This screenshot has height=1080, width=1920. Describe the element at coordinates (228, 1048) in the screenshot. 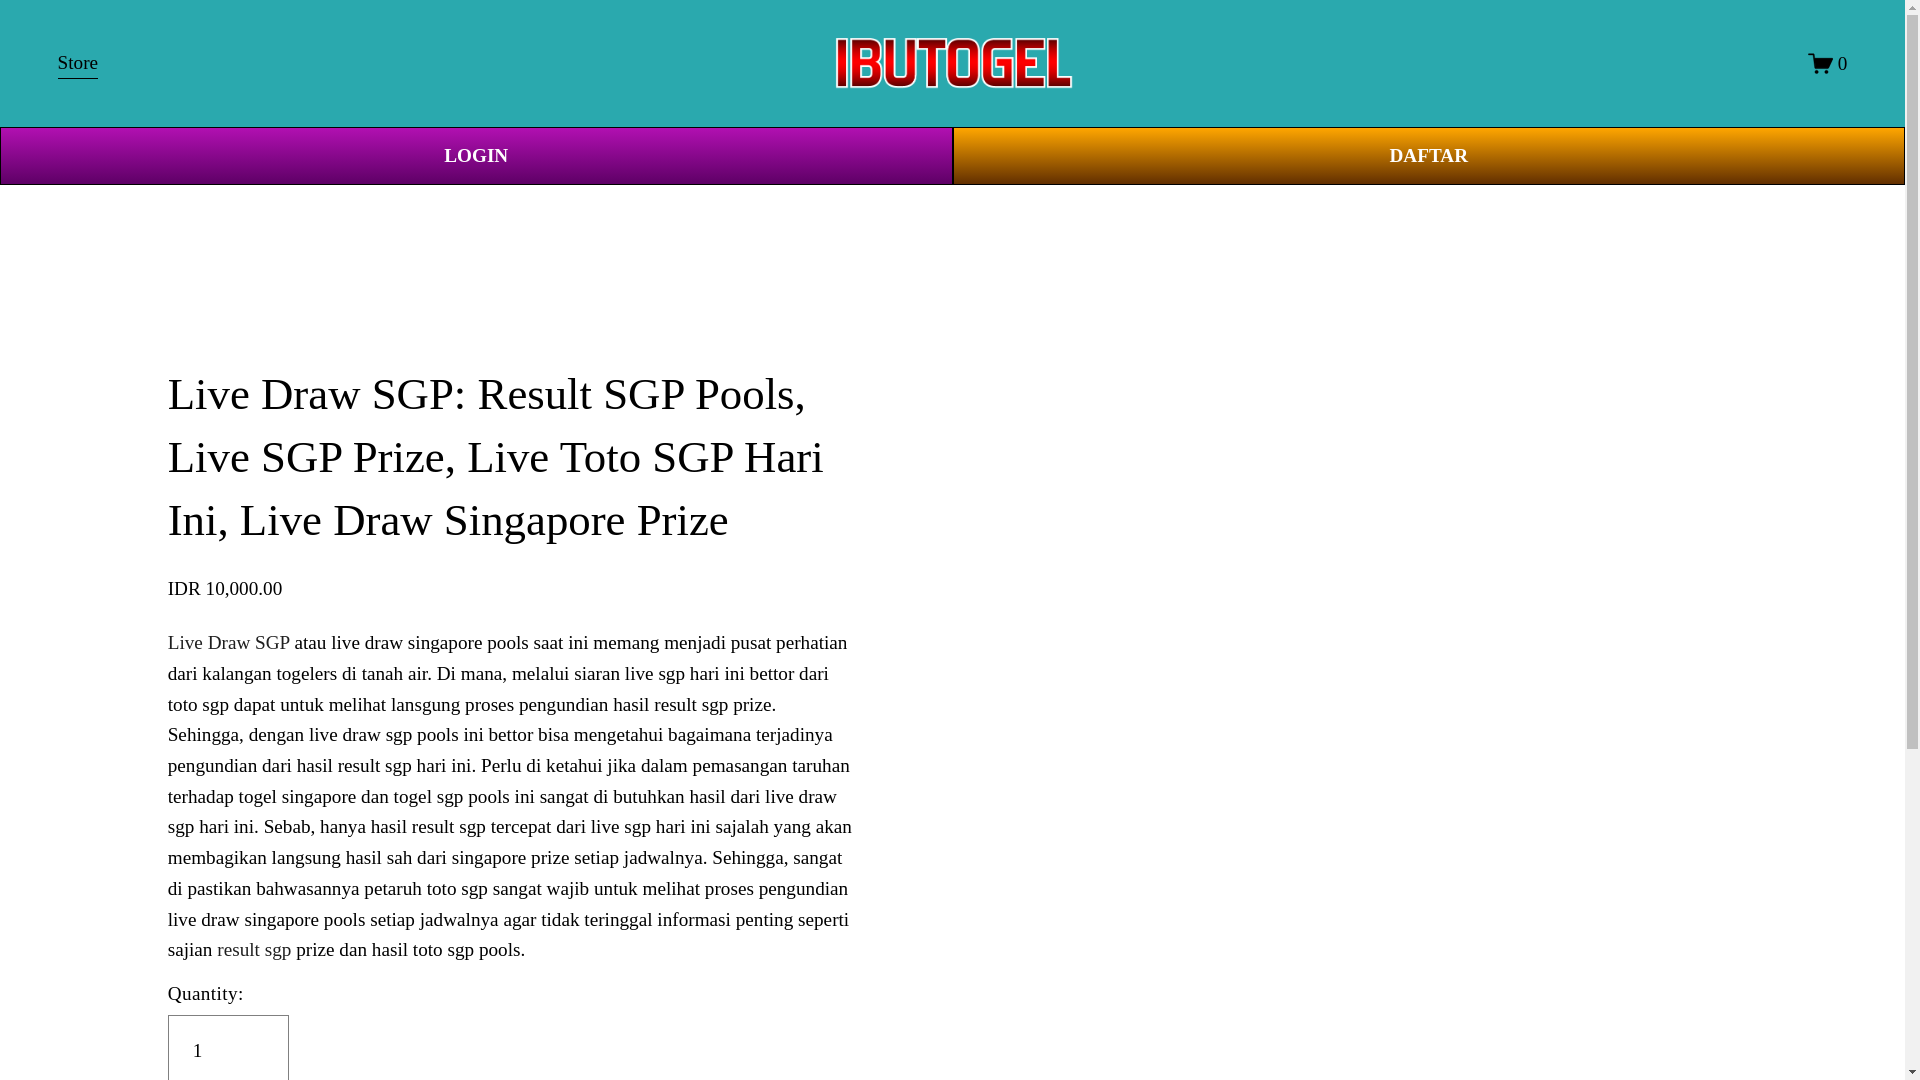

I see `1` at that location.